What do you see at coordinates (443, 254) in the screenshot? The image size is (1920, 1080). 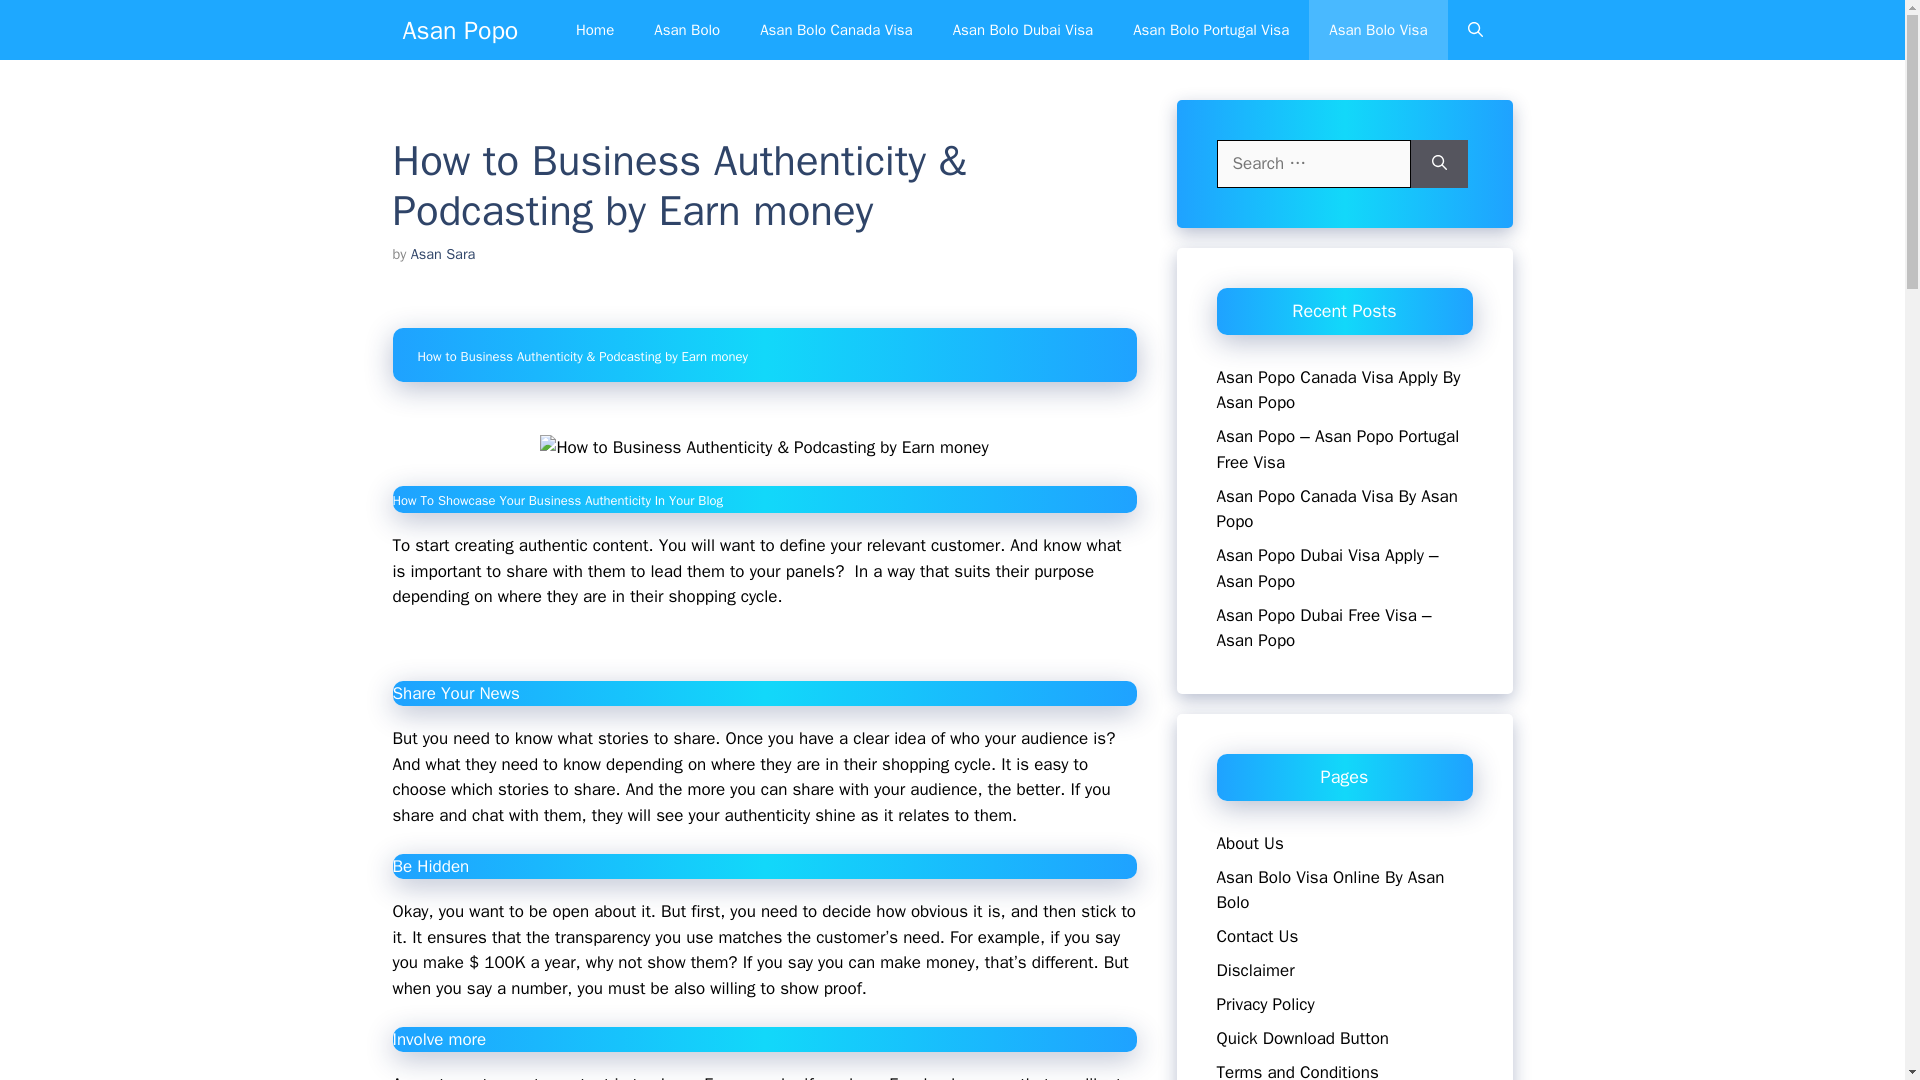 I see `View all posts by Asan Sara` at bounding box center [443, 254].